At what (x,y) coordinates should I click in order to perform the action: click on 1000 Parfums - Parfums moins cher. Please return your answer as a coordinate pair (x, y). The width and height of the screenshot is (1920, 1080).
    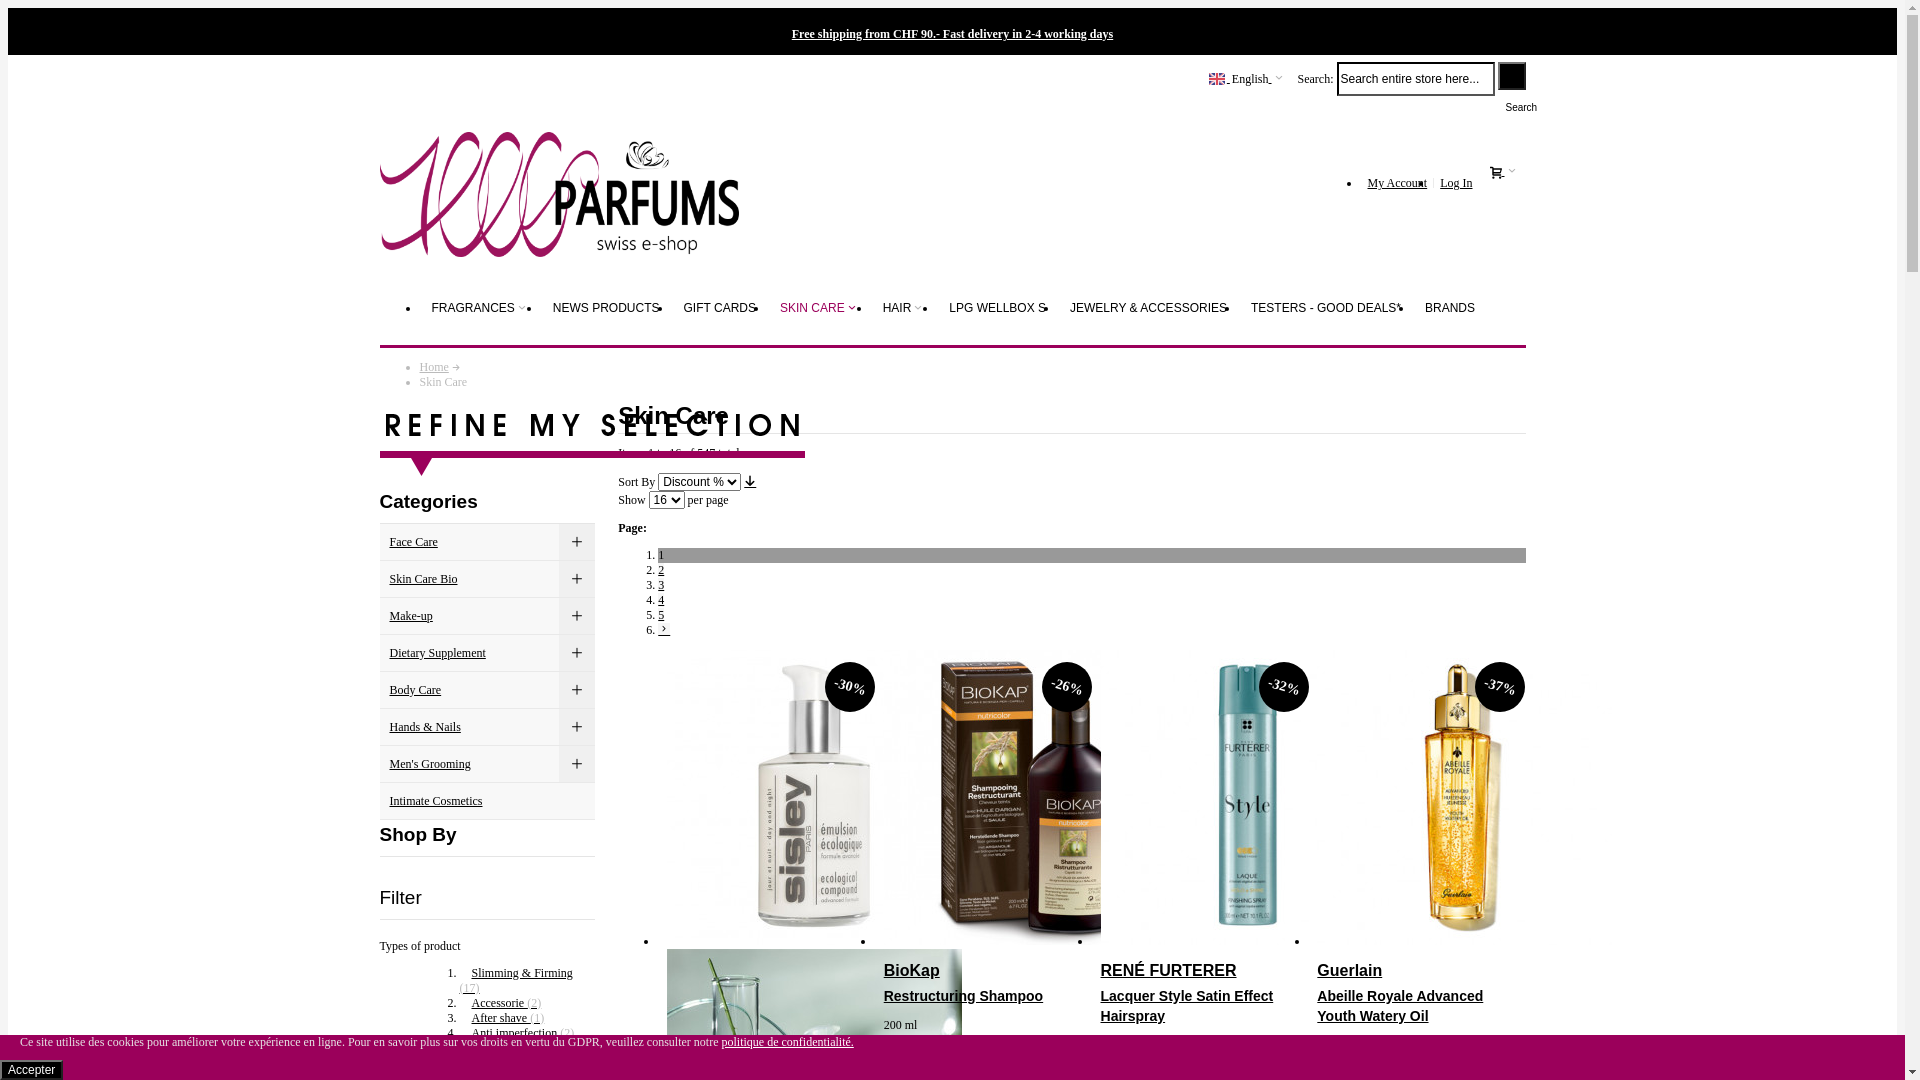
    Looking at the image, I should click on (560, 184).